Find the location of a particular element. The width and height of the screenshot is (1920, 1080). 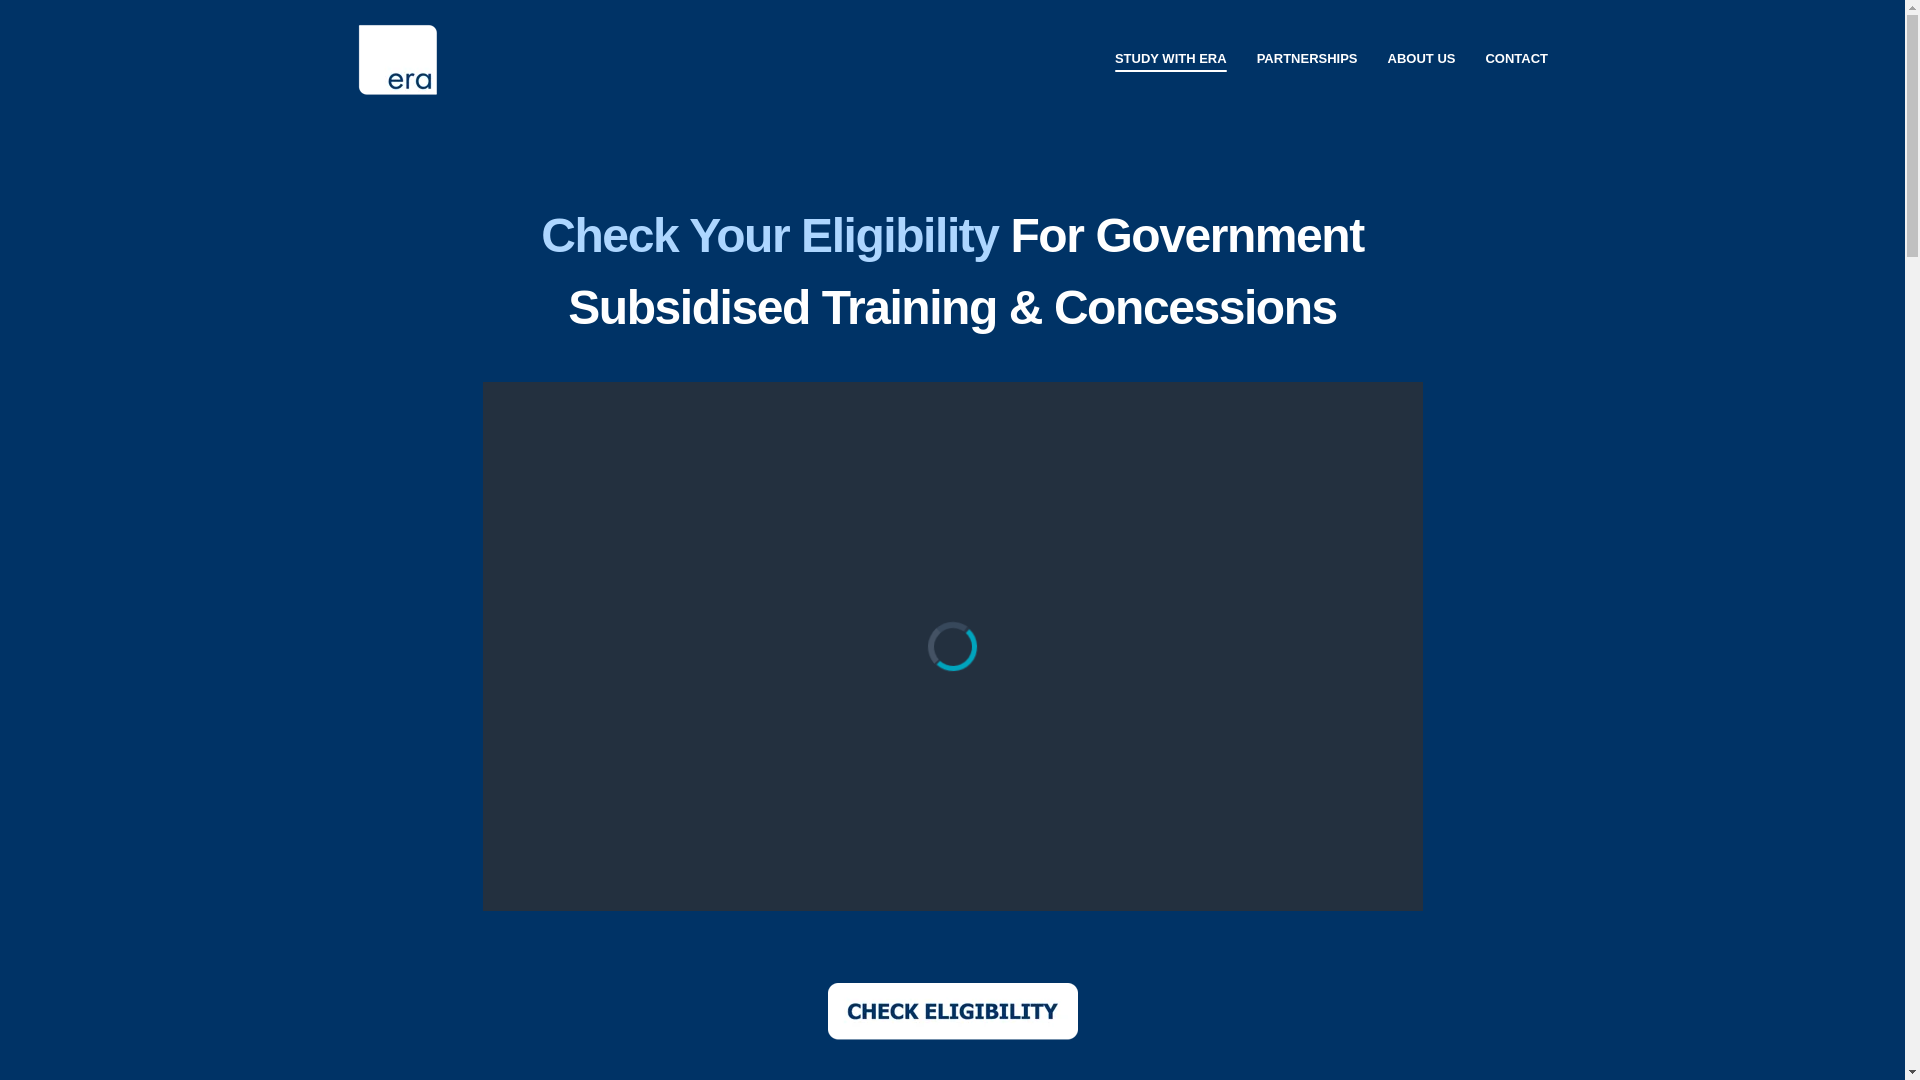

CONTACT is located at coordinates (1516, 60).